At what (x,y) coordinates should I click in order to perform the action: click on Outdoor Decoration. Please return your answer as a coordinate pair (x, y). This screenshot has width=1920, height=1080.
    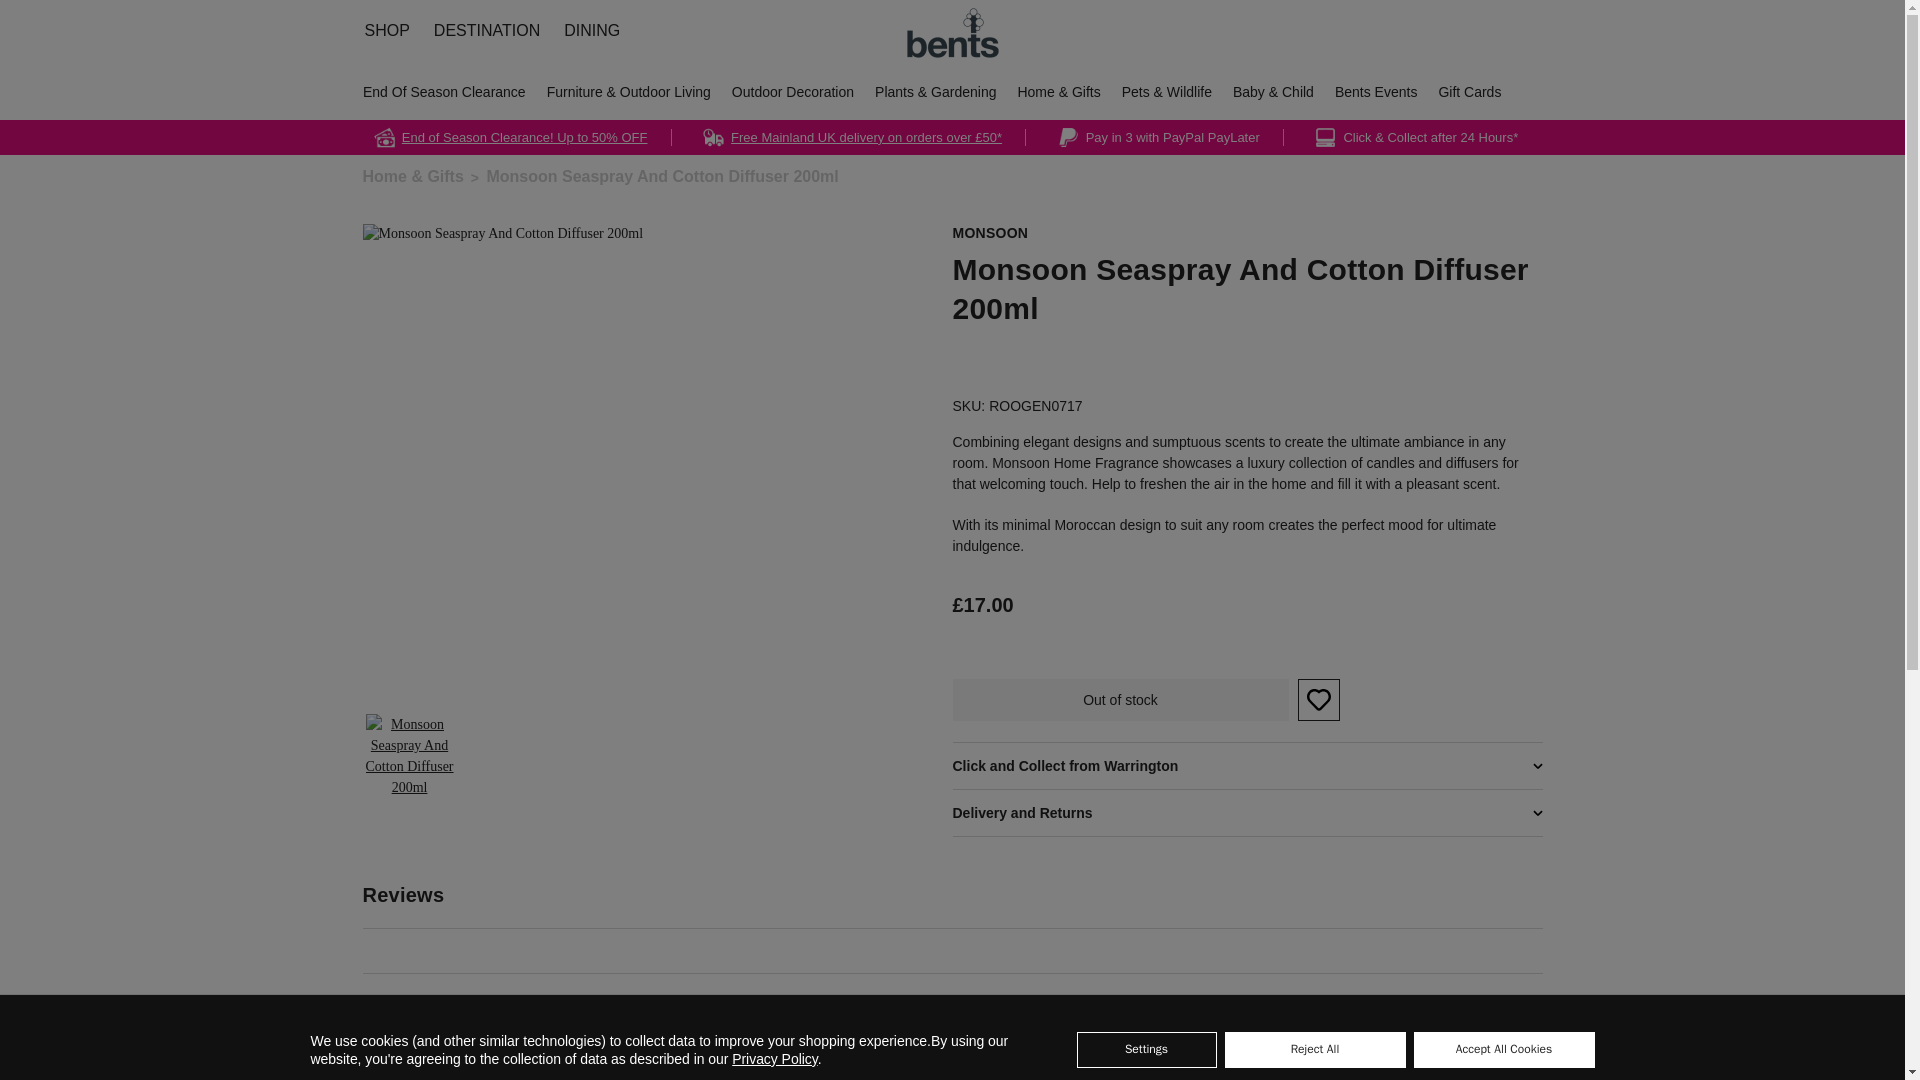
    Looking at the image, I should click on (792, 92).